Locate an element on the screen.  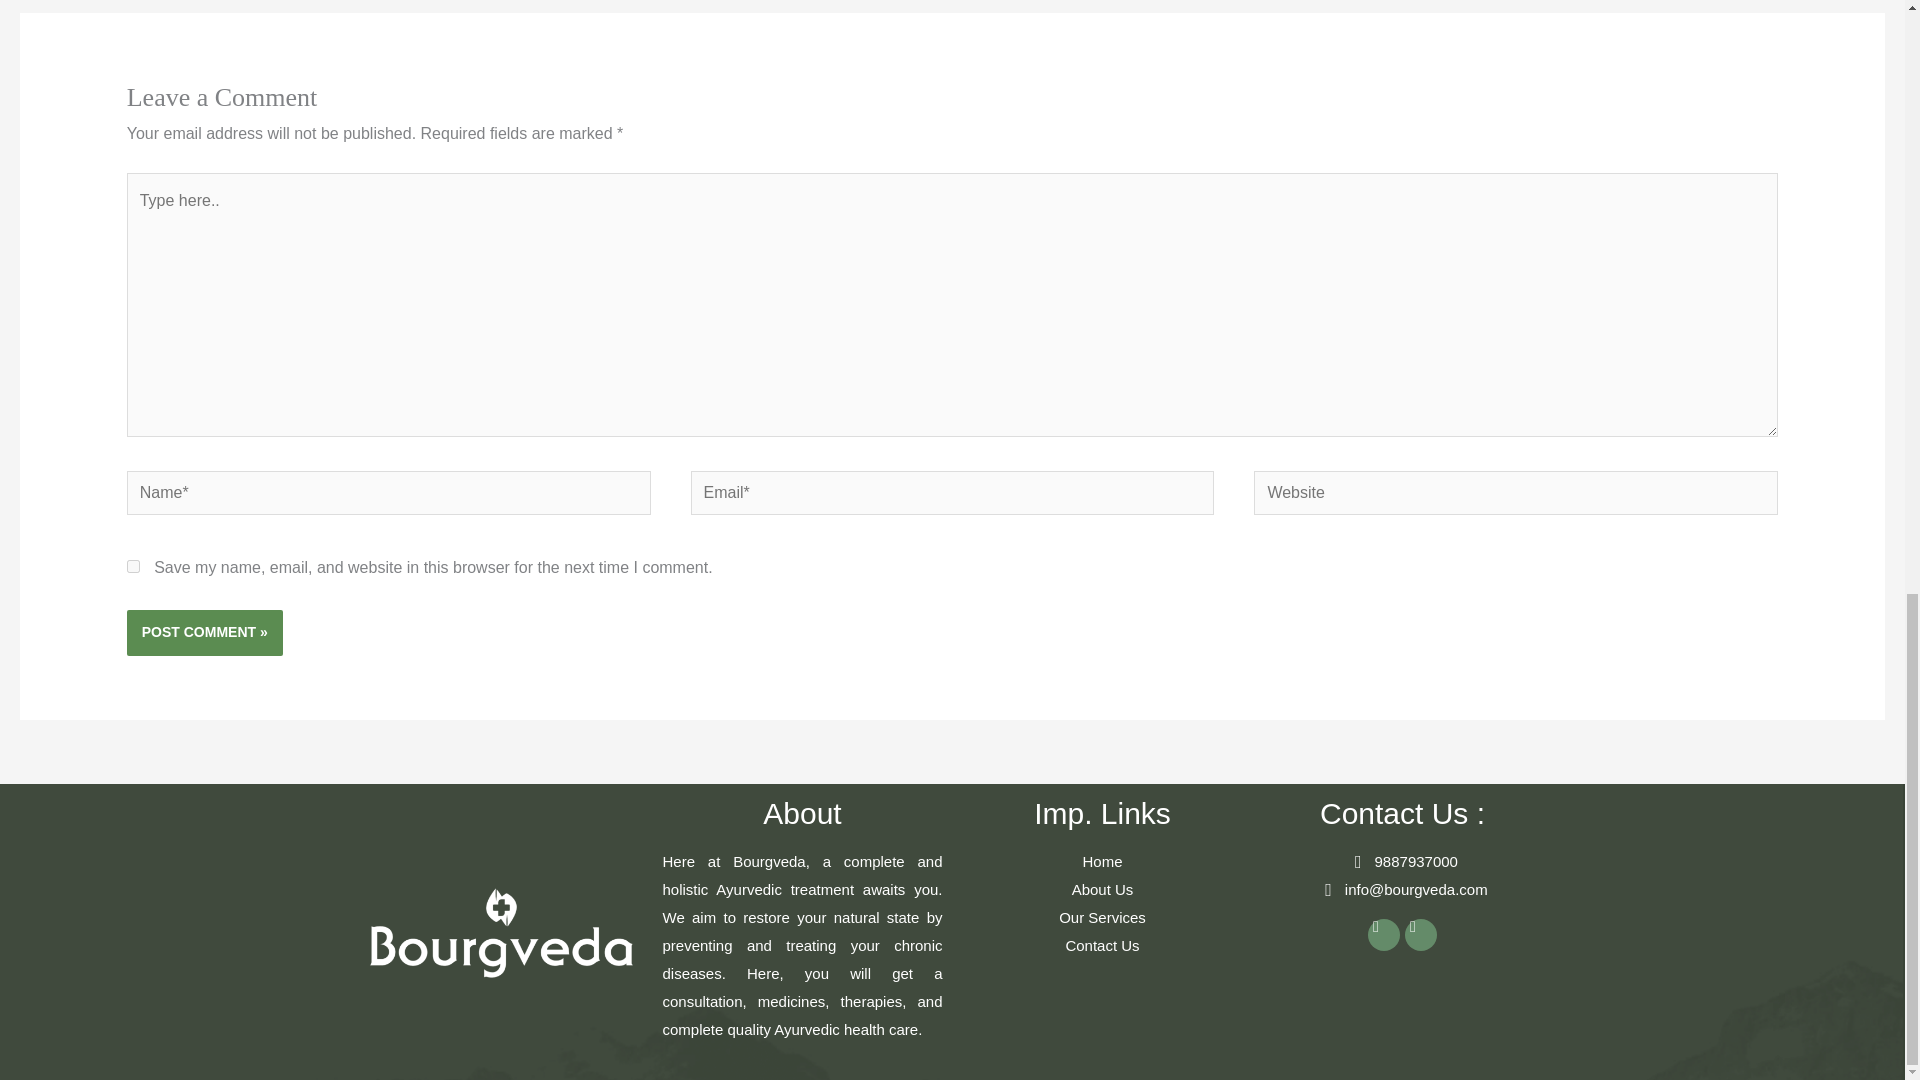
About Us is located at coordinates (1102, 889).